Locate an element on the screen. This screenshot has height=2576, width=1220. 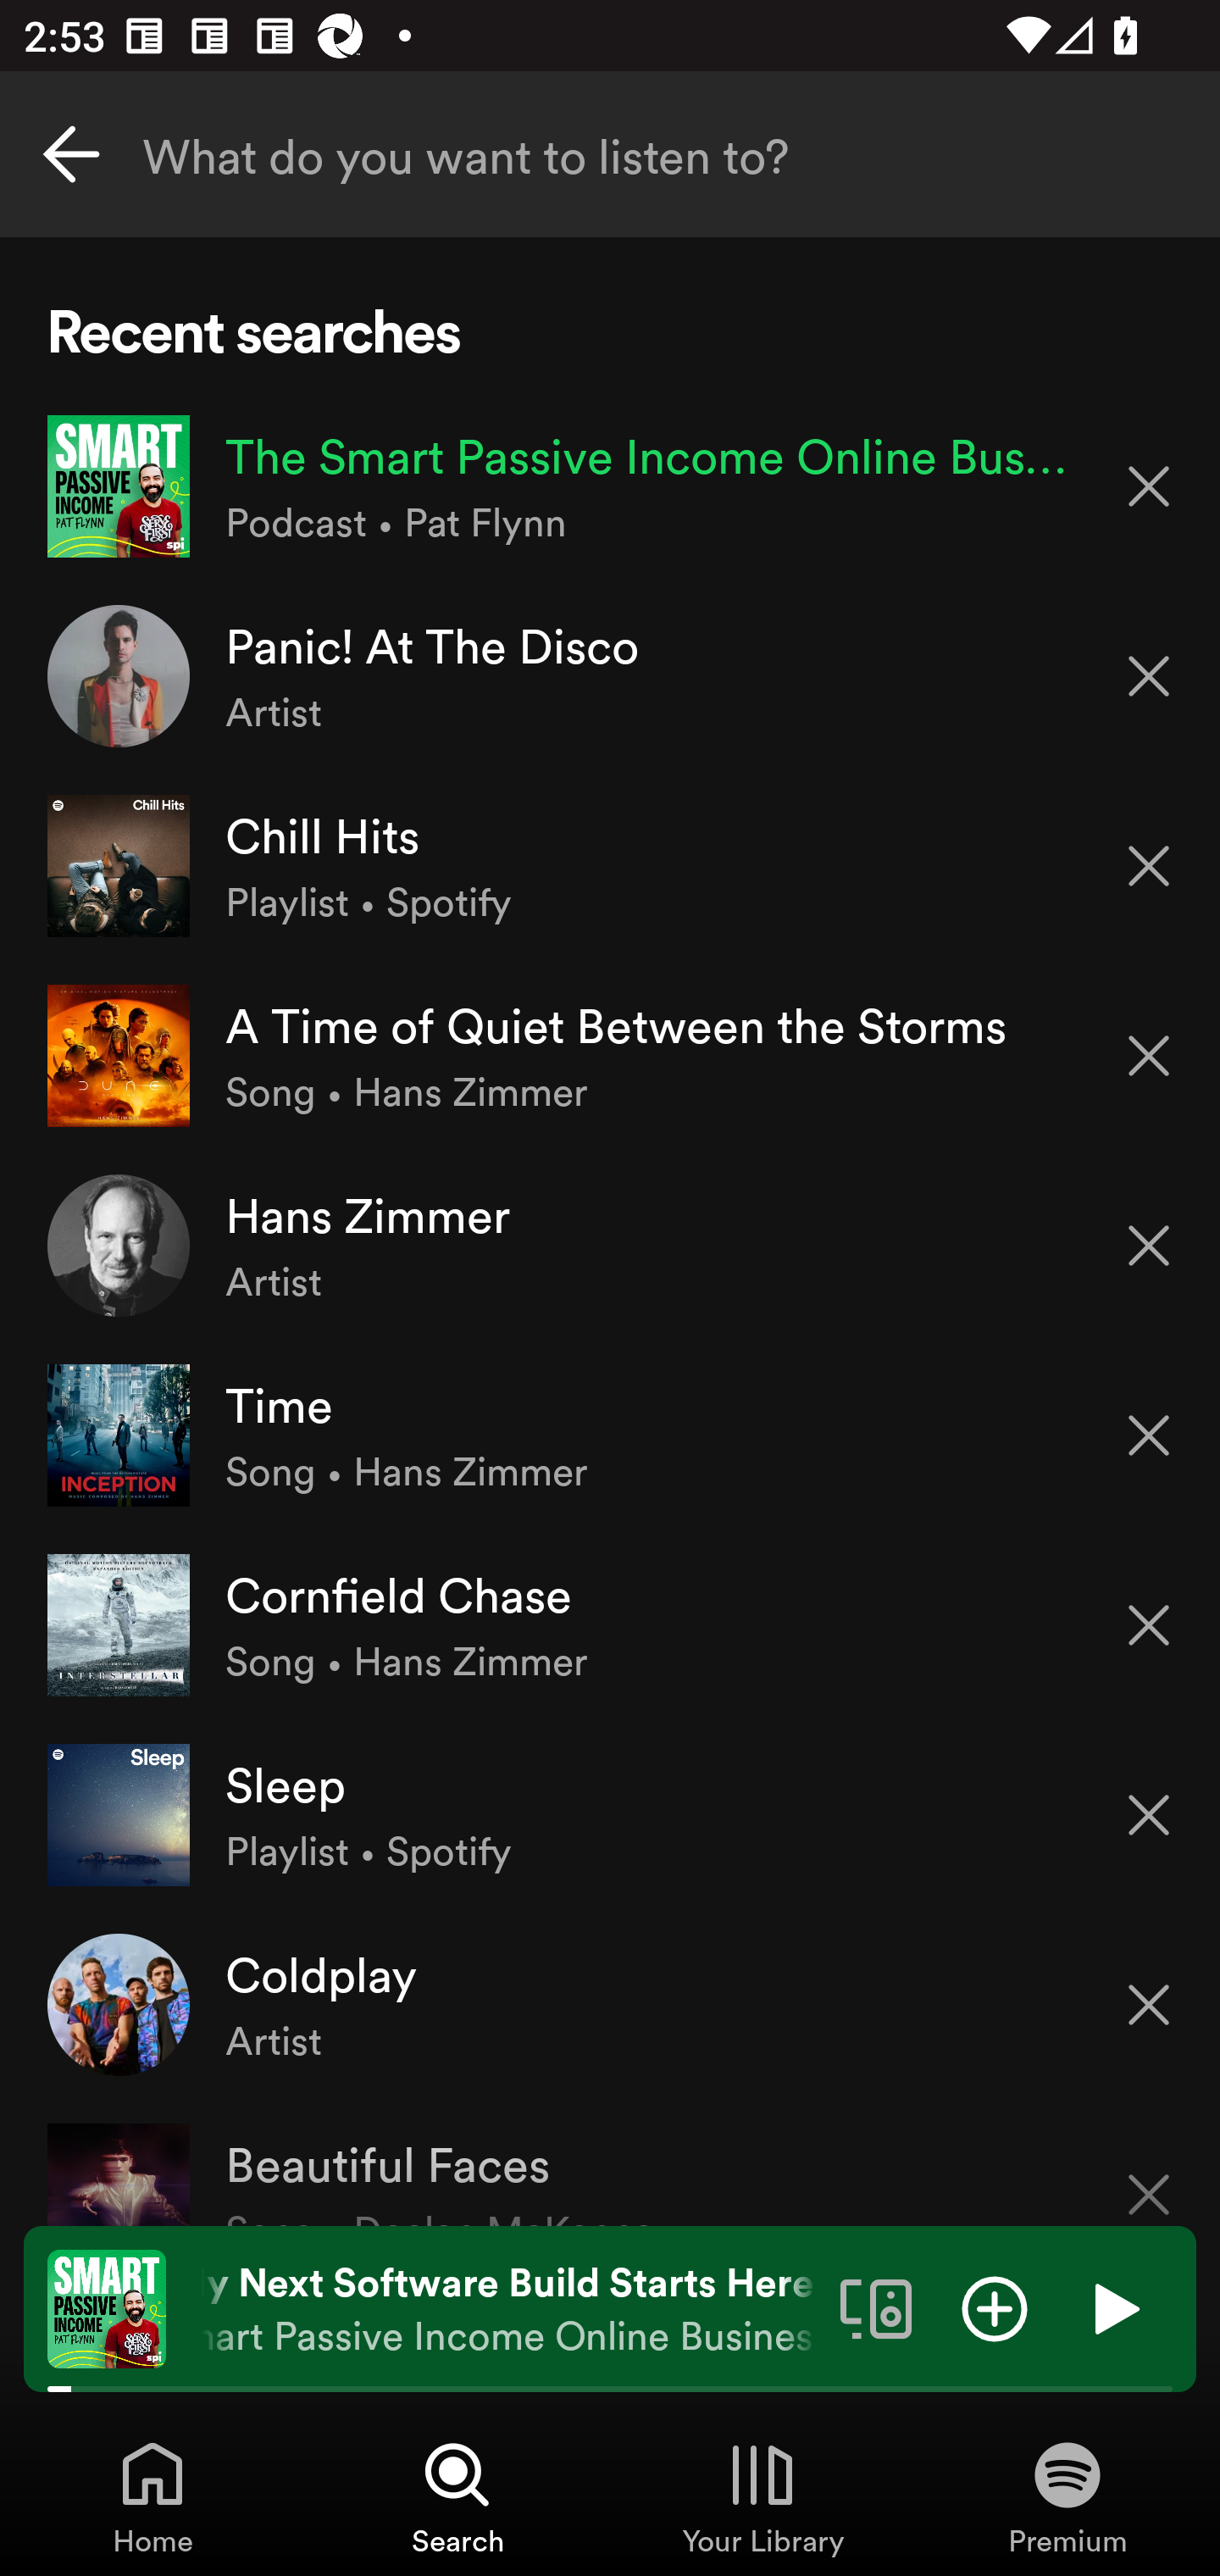
Beautiful Faces Song • Declan McKenna Remove is located at coordinates (610, 2162).